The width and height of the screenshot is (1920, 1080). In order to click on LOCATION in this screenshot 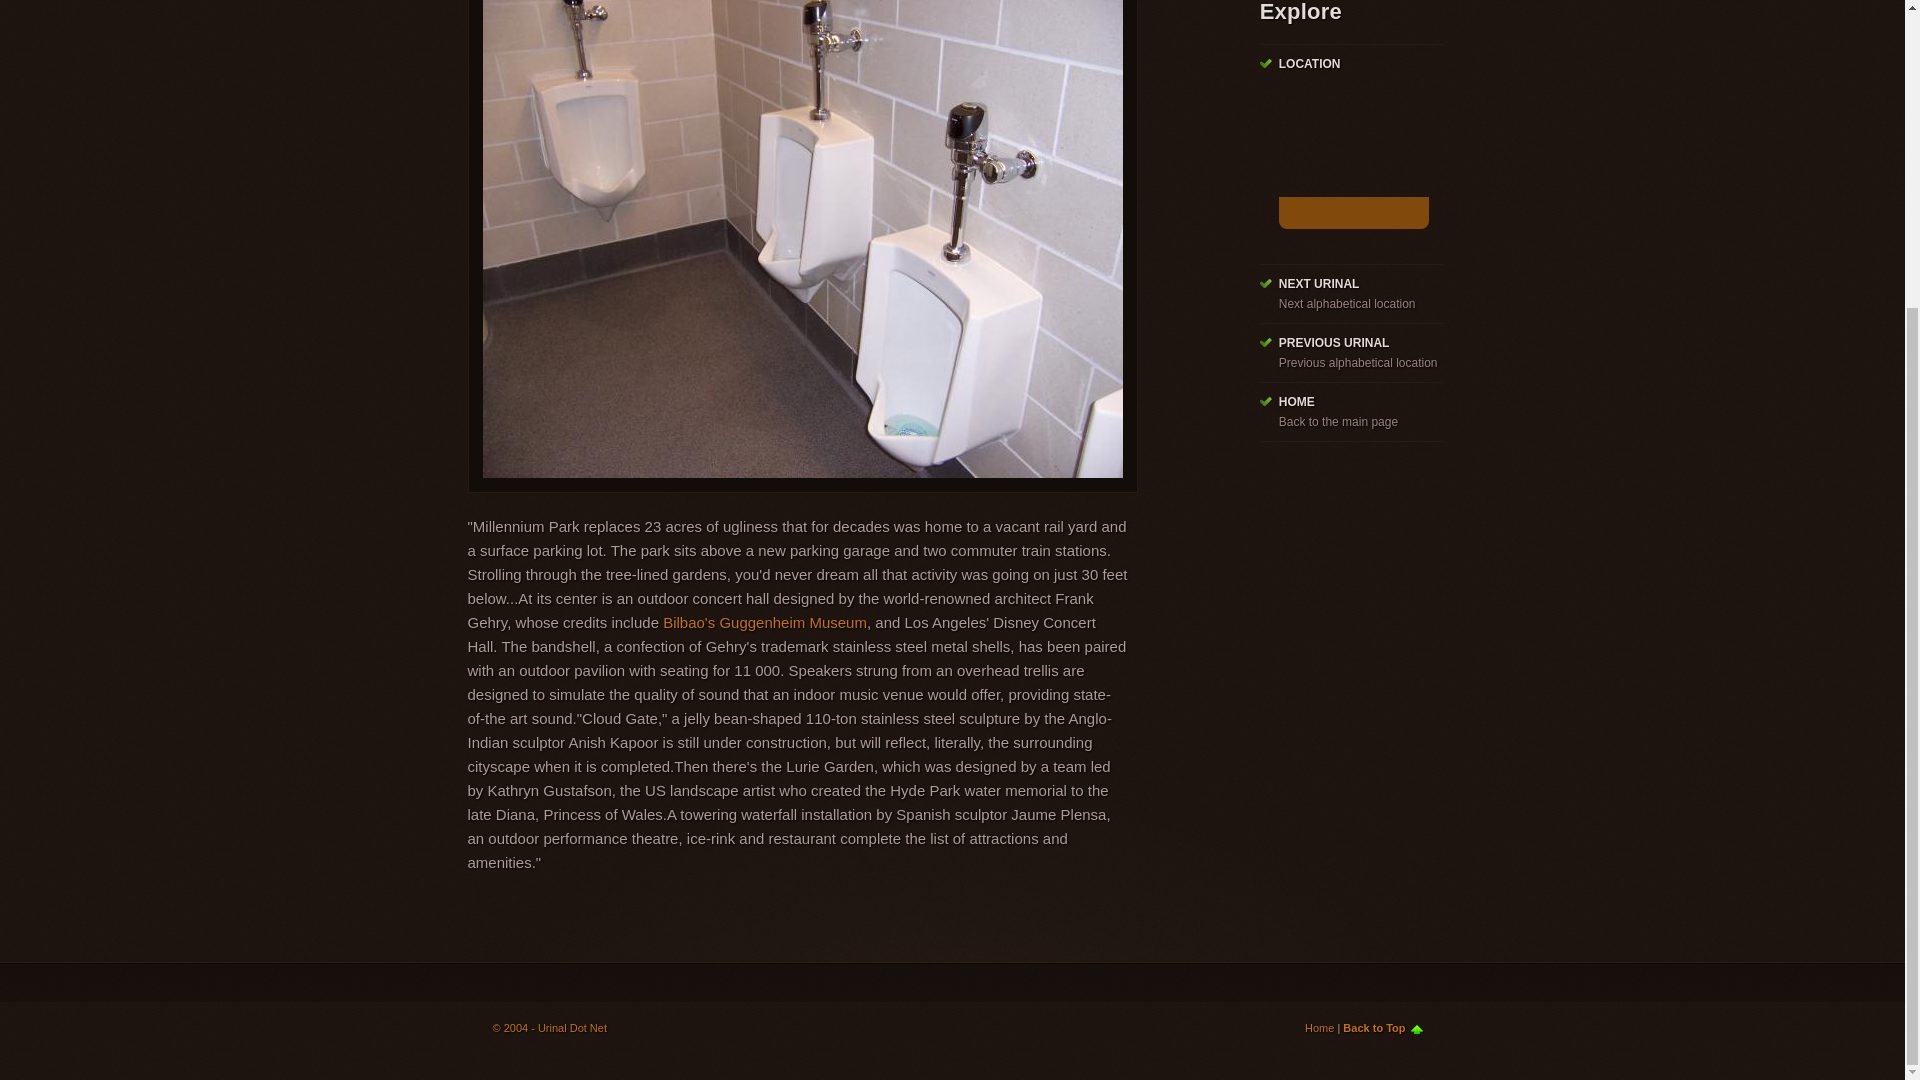, I will do `click(1309, 64)`.